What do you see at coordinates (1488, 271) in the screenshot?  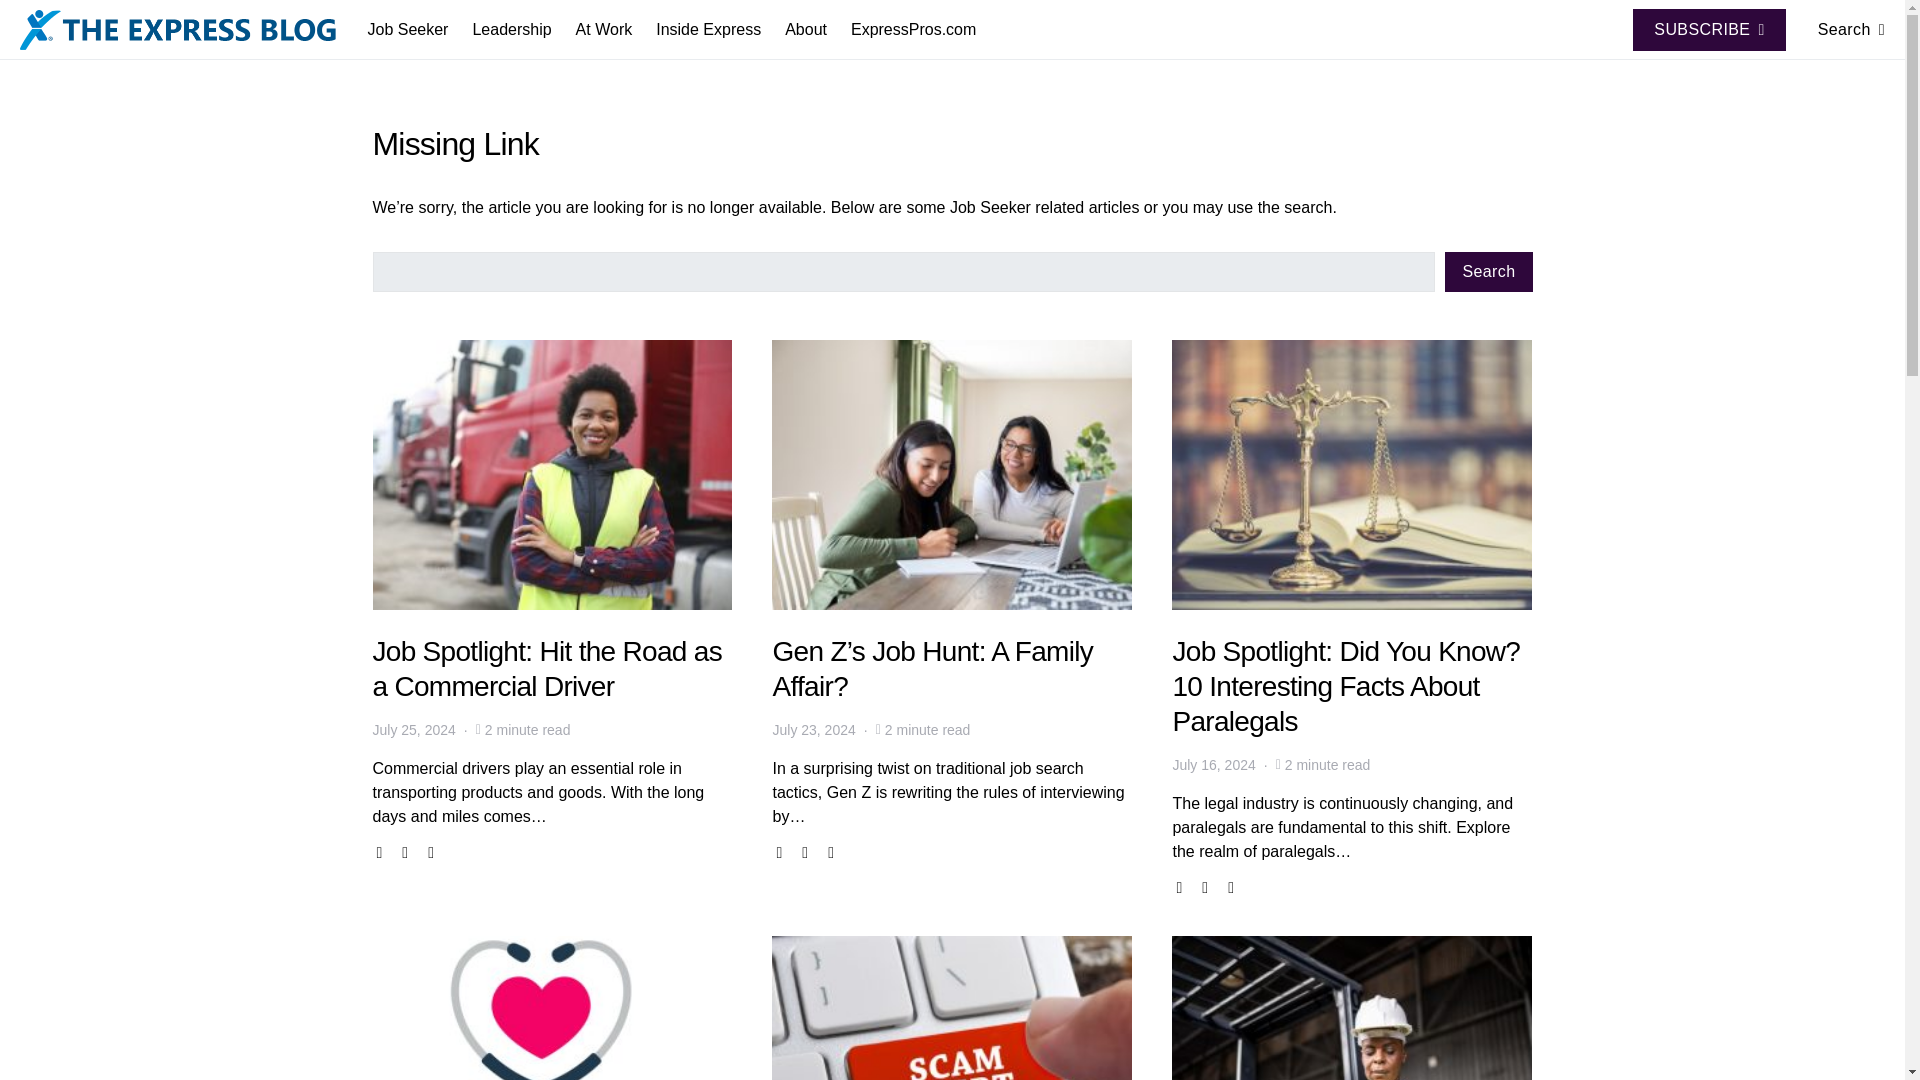 I see `Search` at bounding box center [1488, 271].